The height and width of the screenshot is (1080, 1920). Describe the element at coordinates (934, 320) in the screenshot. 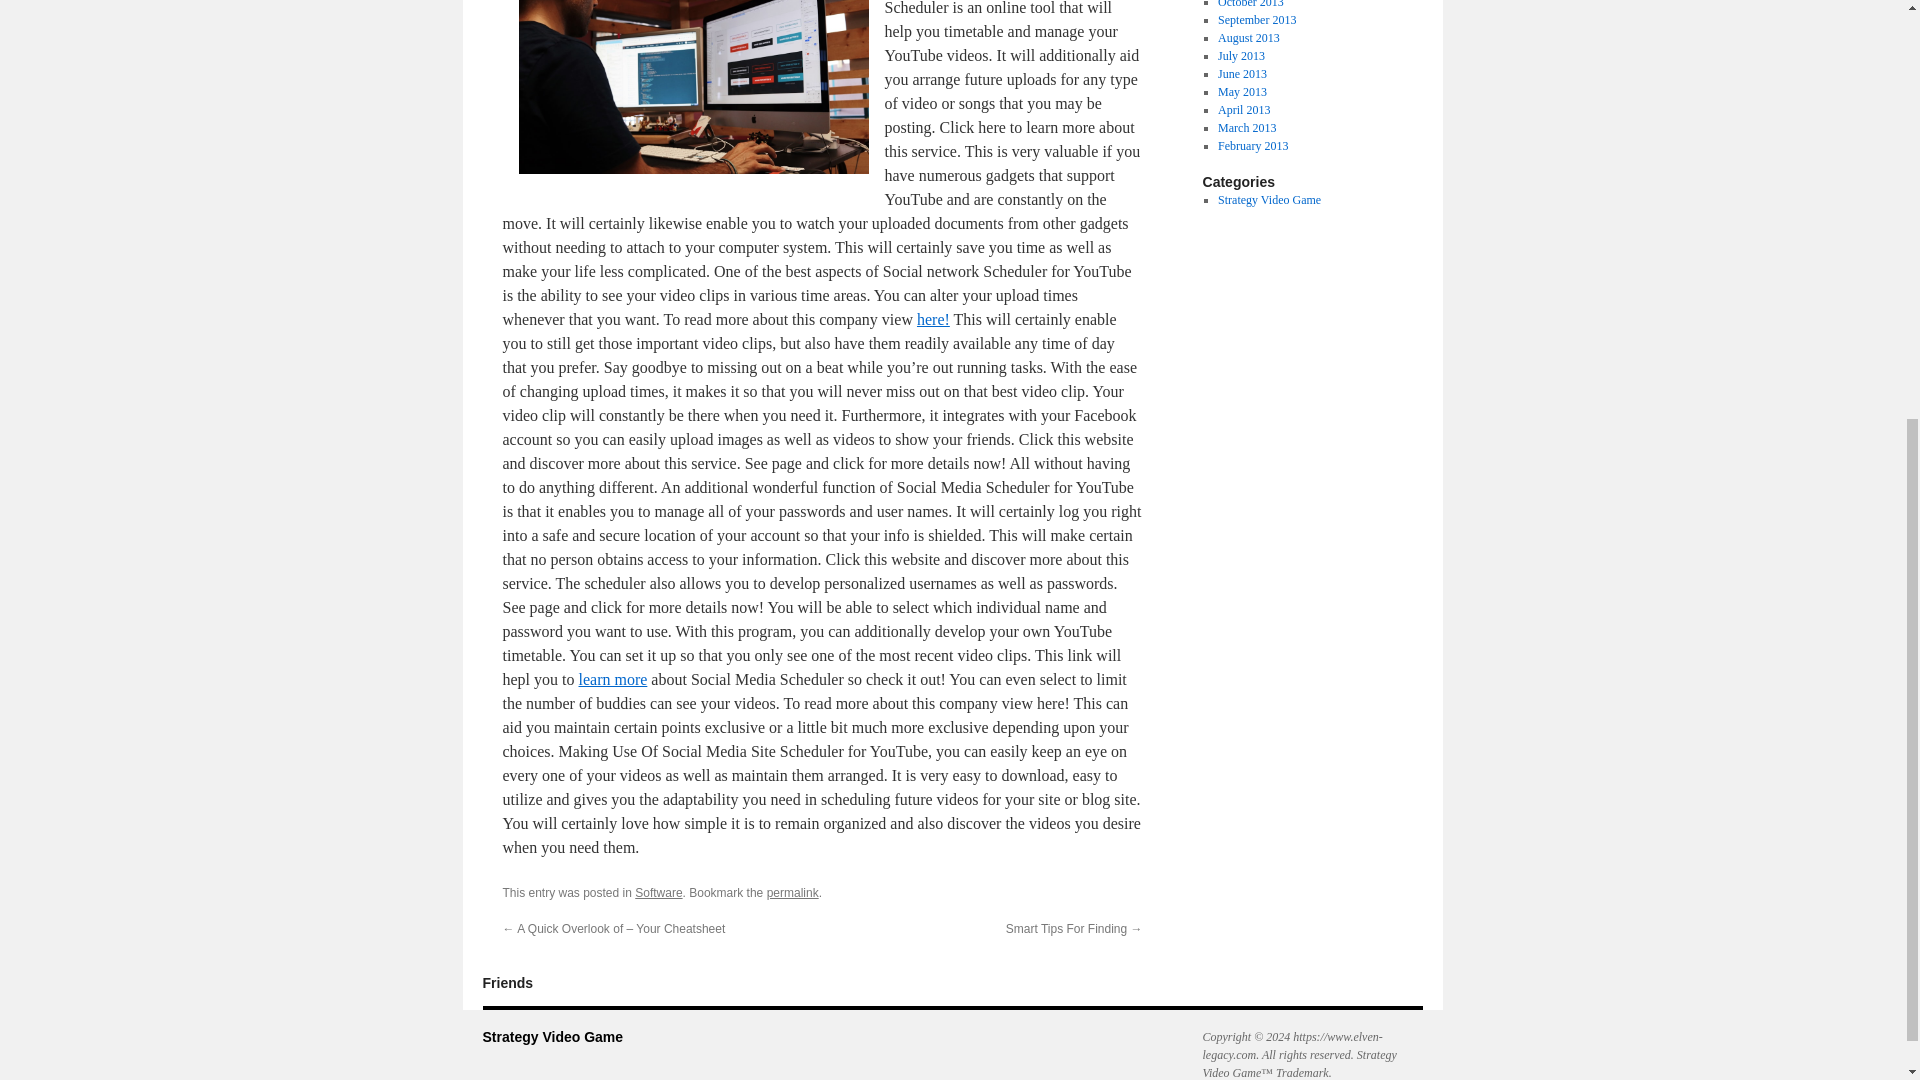

I see `here!` at that location.